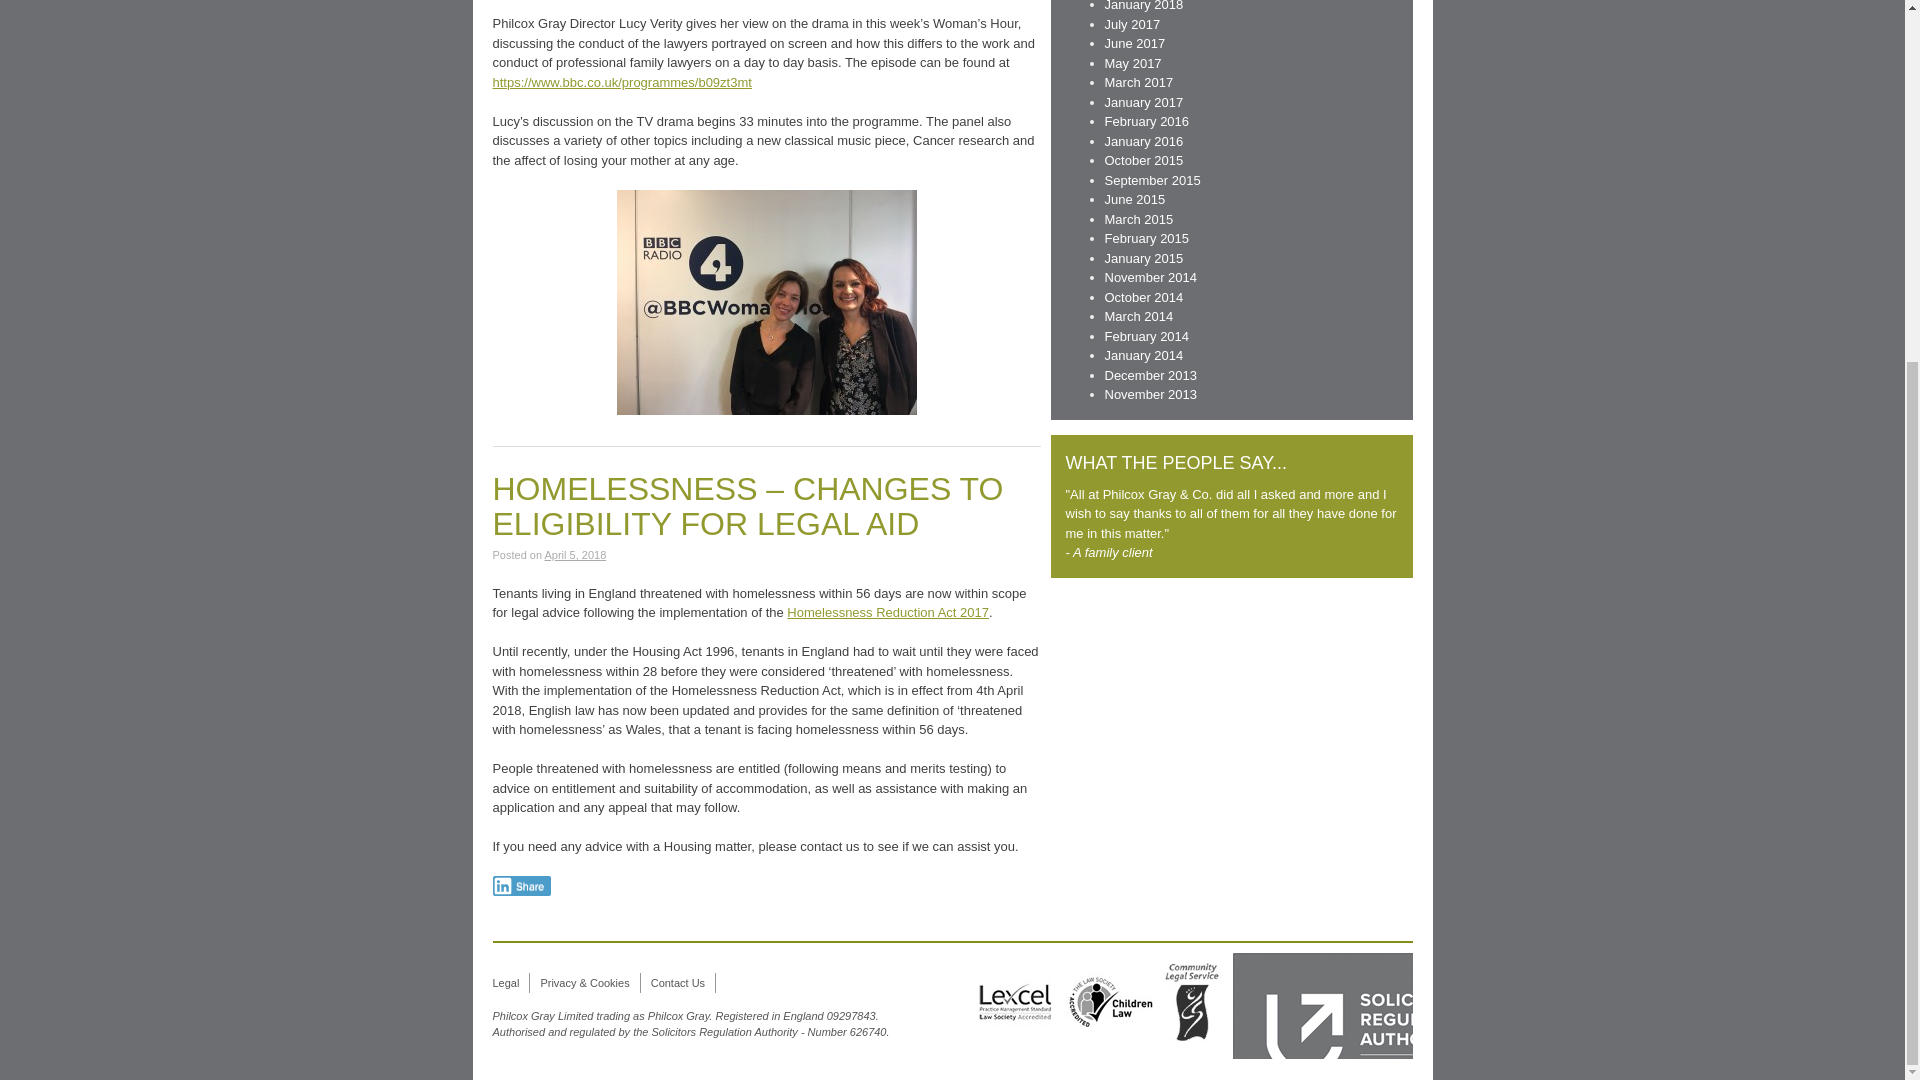  What do you see at coordinates (521, 886) in the screenshot?
I see `Share` at bounding box center [521, 886].